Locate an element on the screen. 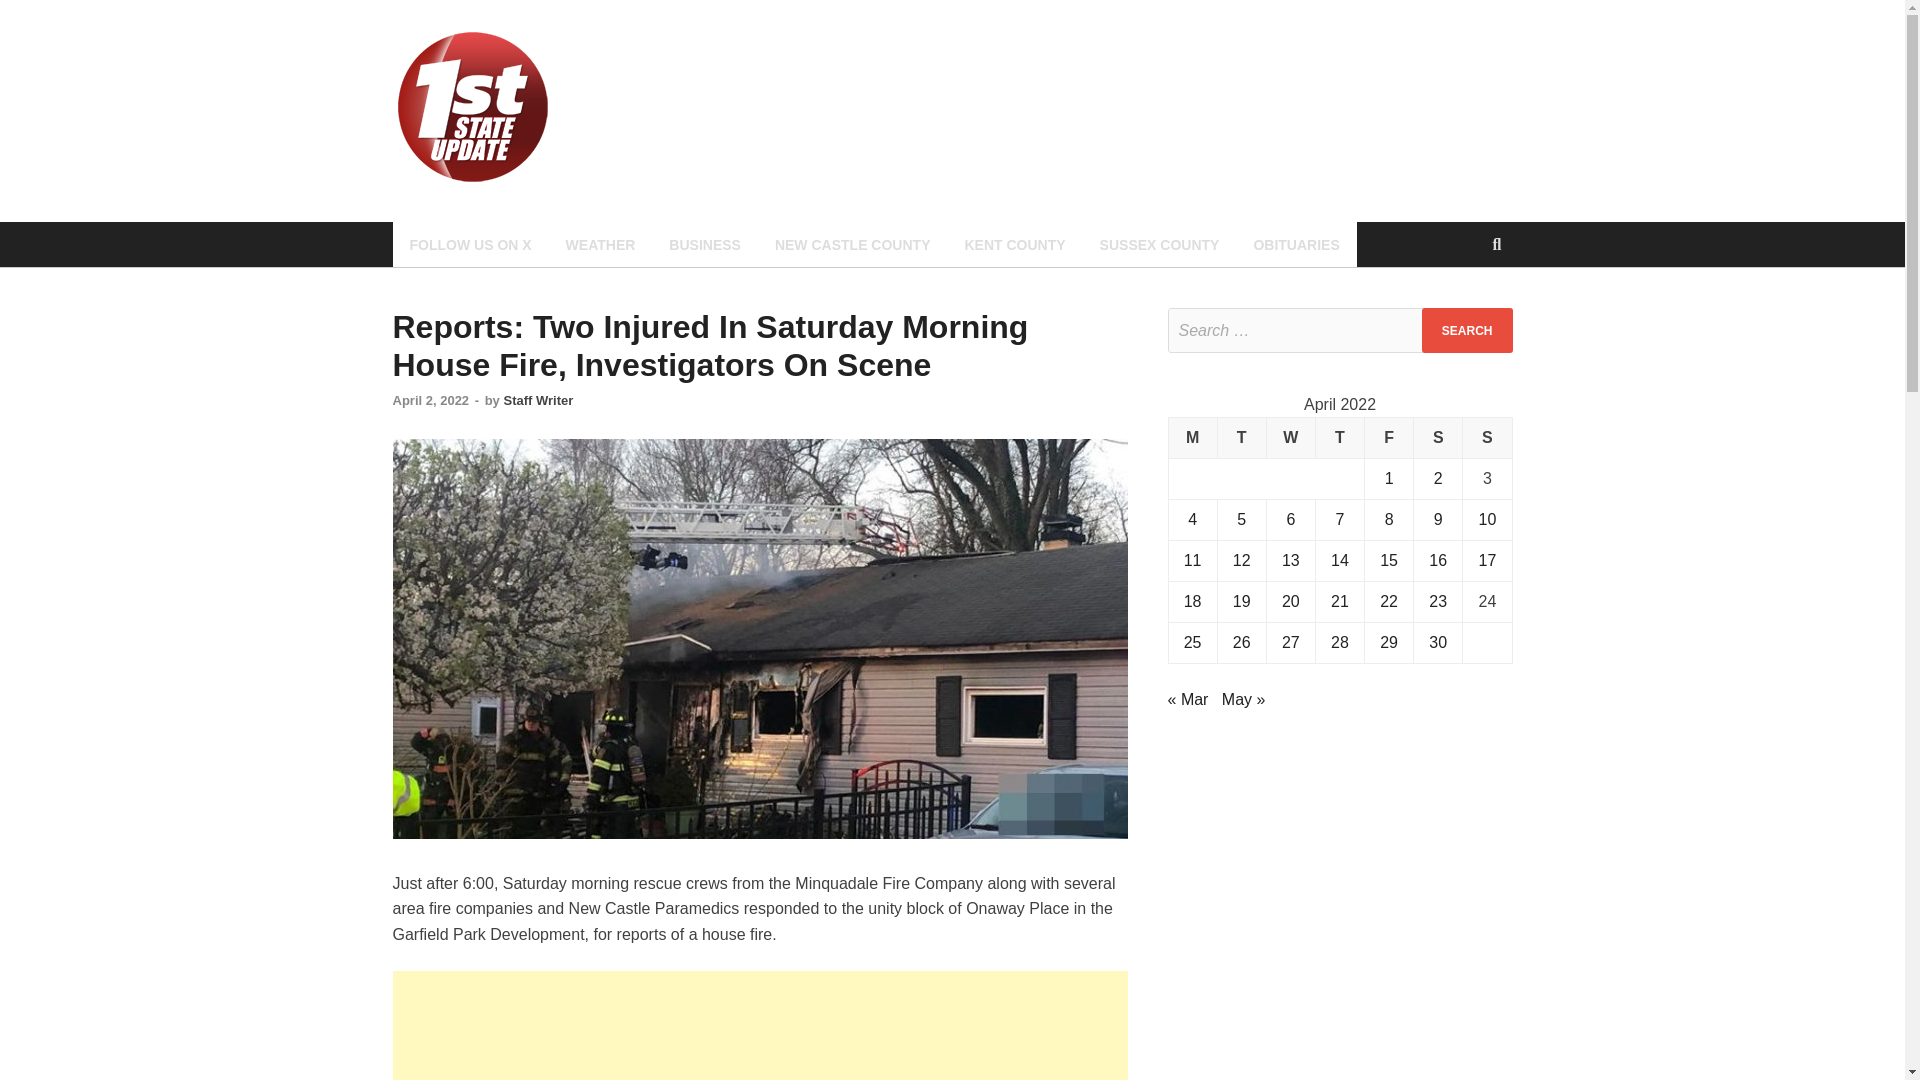 This screenshot has height=1080, width=1920. Search is located at coordinates (1467, 330).